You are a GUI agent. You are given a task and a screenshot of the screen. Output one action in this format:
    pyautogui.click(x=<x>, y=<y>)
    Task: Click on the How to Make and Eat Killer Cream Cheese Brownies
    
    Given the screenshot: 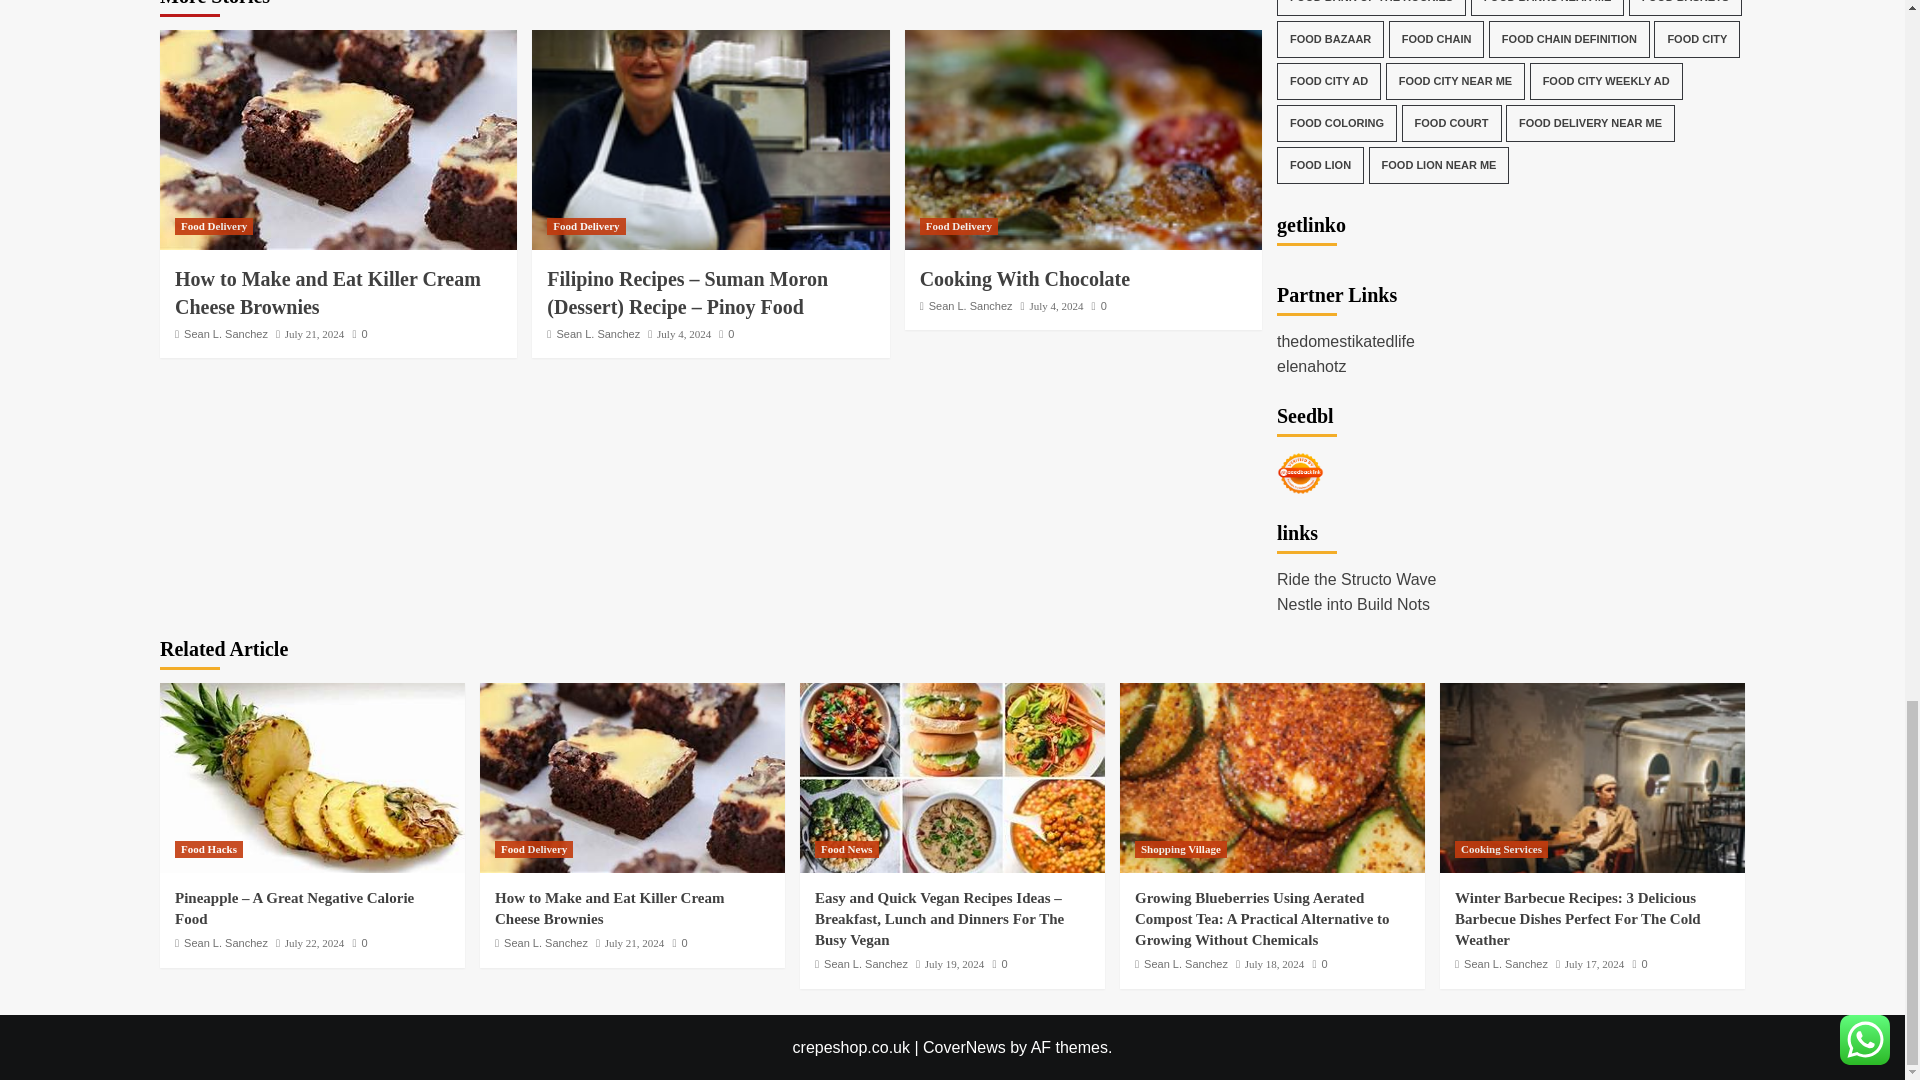 What is the action you would take?
    pyautogui.click(x=632, y=777)
    